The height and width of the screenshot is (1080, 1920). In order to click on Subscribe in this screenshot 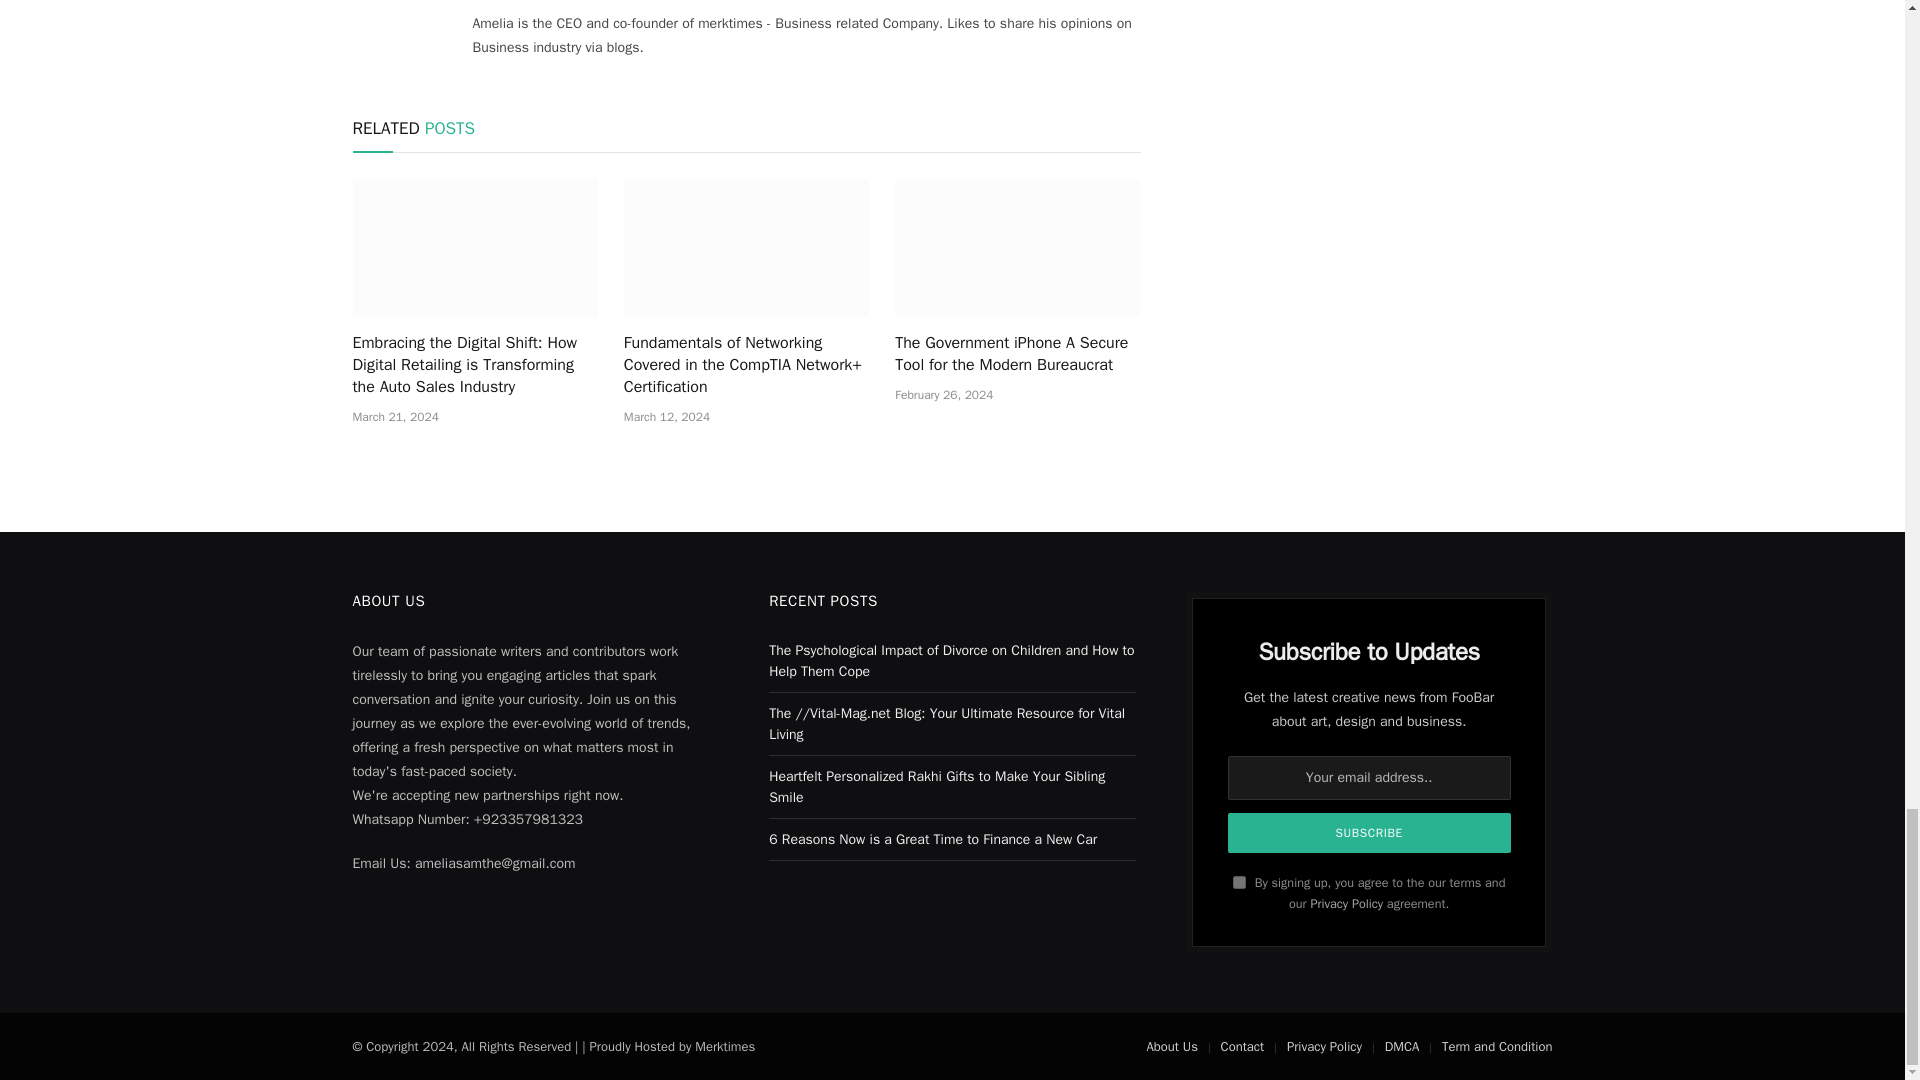, I will do `click(1370, 833)`.